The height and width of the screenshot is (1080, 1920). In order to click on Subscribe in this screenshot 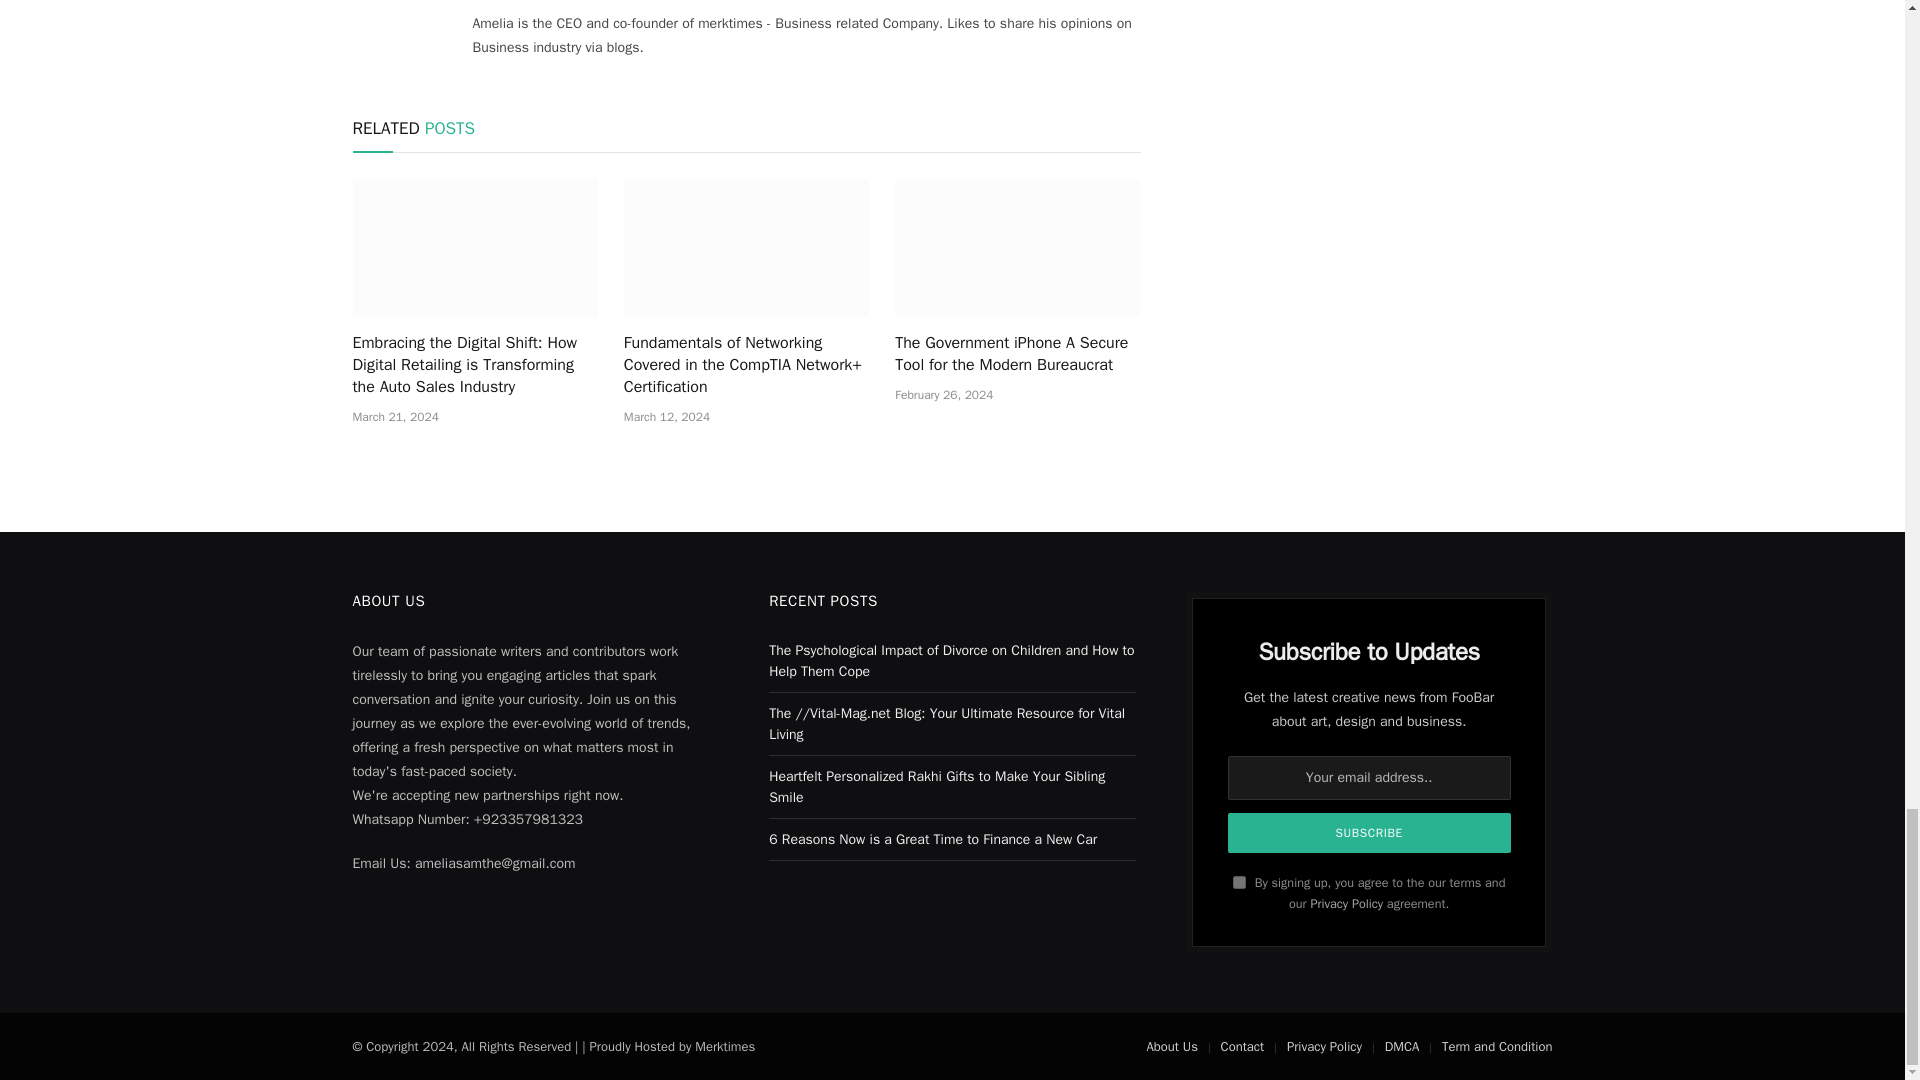, I will do `click(1370, 833)`.